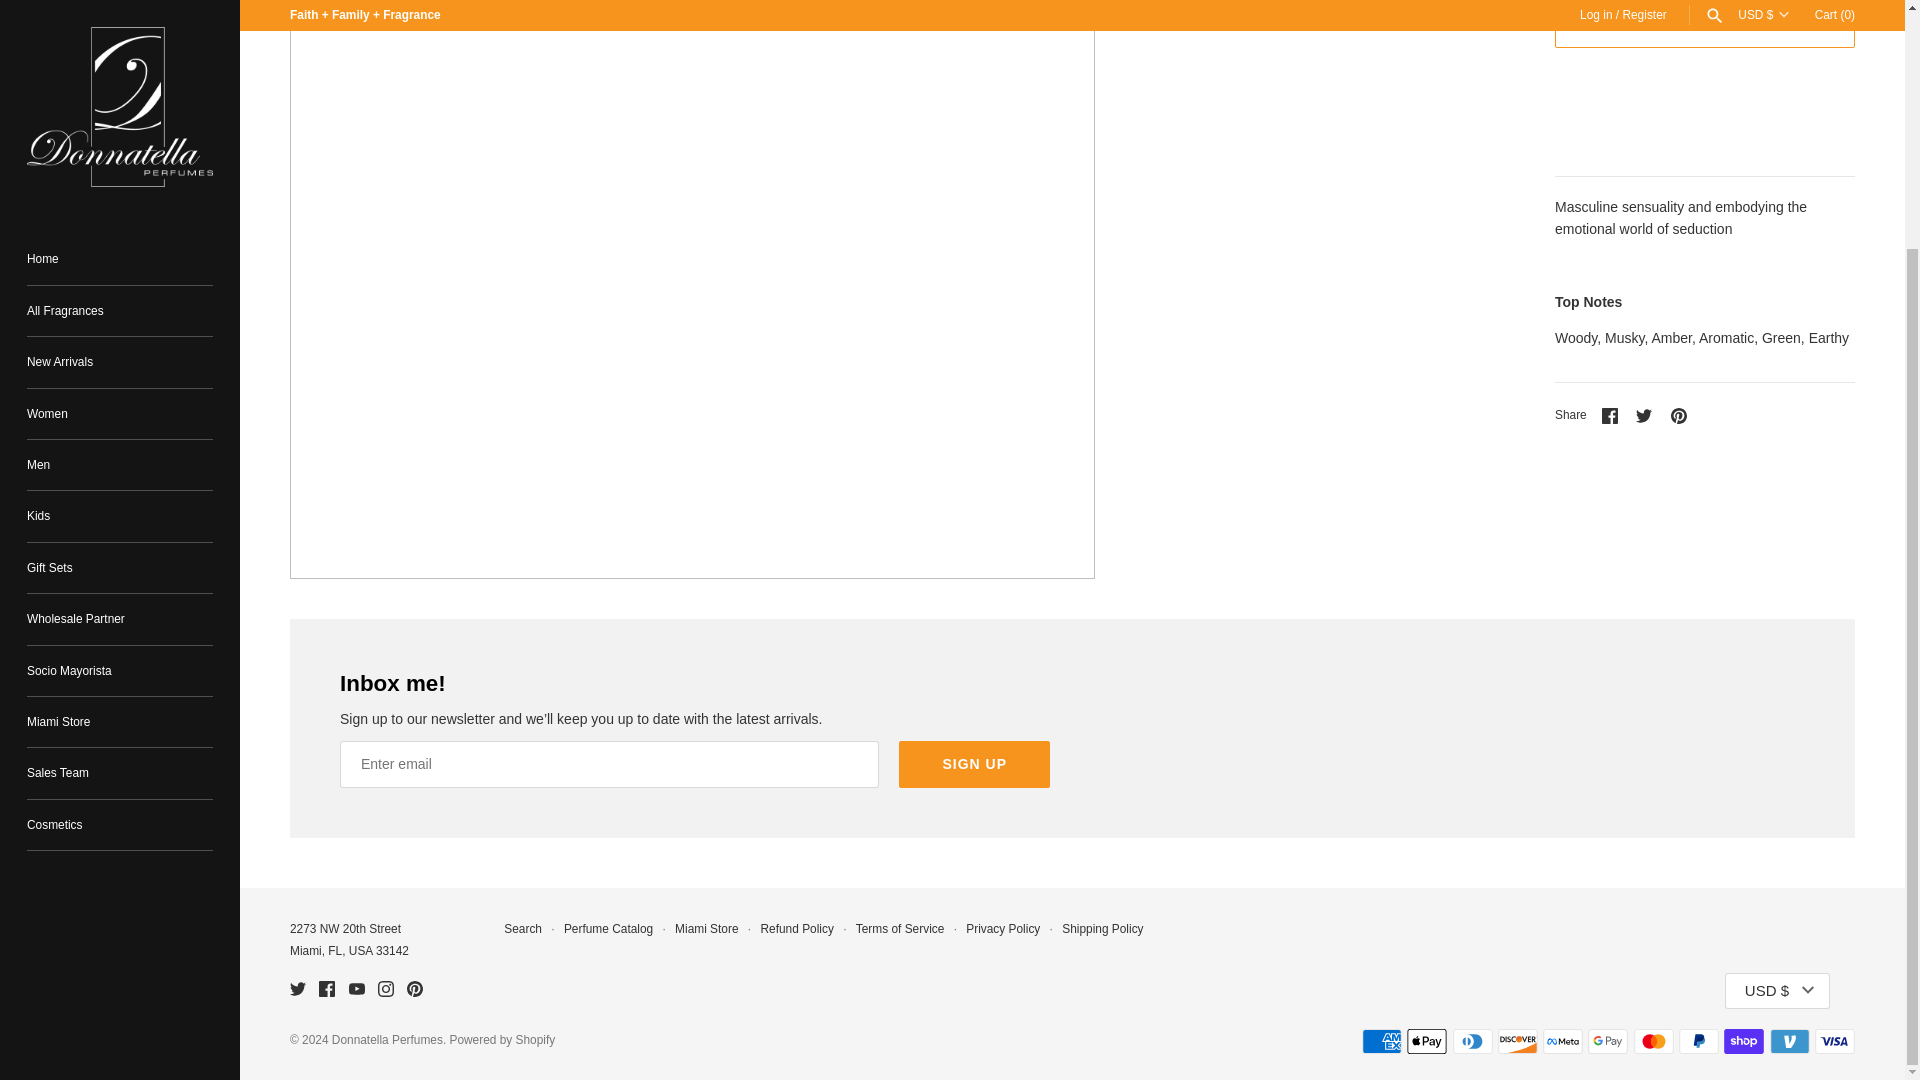  Describe the element at coordinates (120, 53) in the screenshot. I see `New Arrivals` at that location.